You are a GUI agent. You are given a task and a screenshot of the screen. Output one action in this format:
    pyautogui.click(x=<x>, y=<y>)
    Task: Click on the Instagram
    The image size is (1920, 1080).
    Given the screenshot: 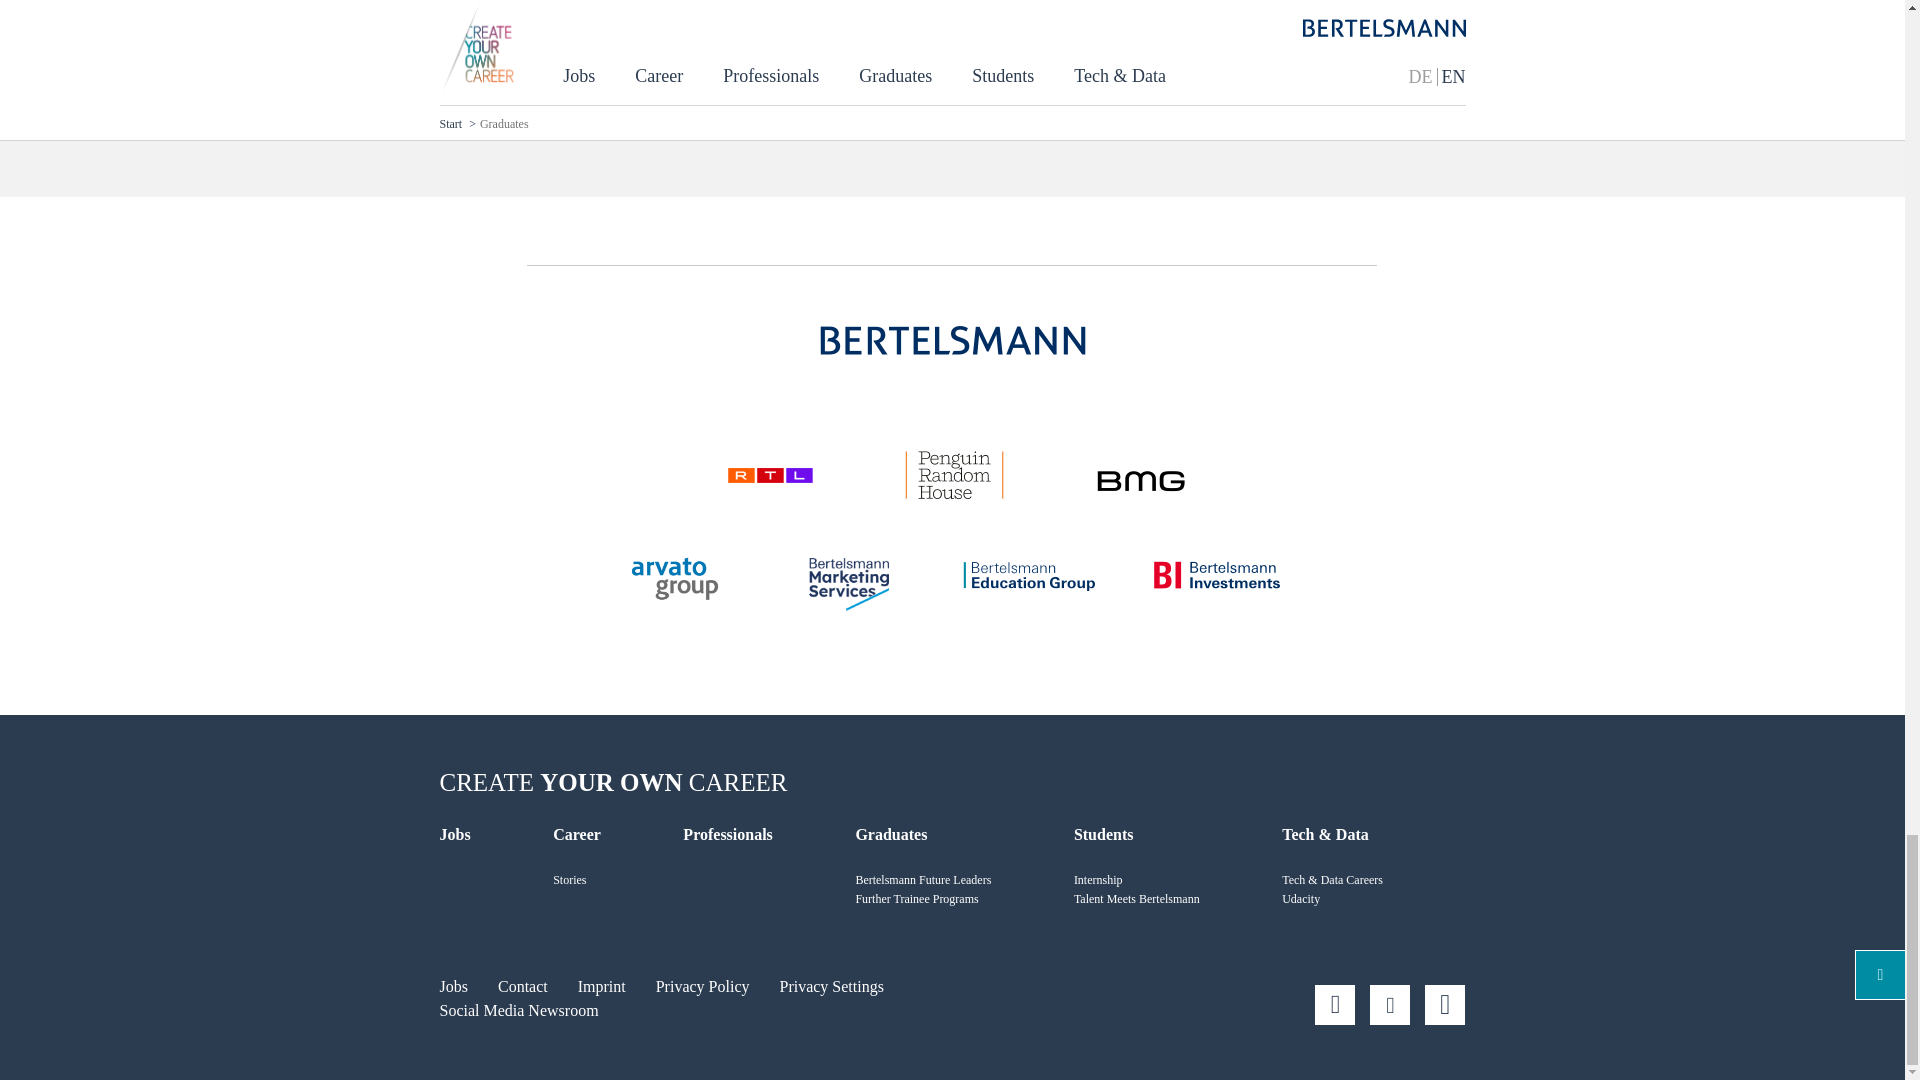 What is the action you would take?
    pyautogui.click(x=1335, y=1004)
    